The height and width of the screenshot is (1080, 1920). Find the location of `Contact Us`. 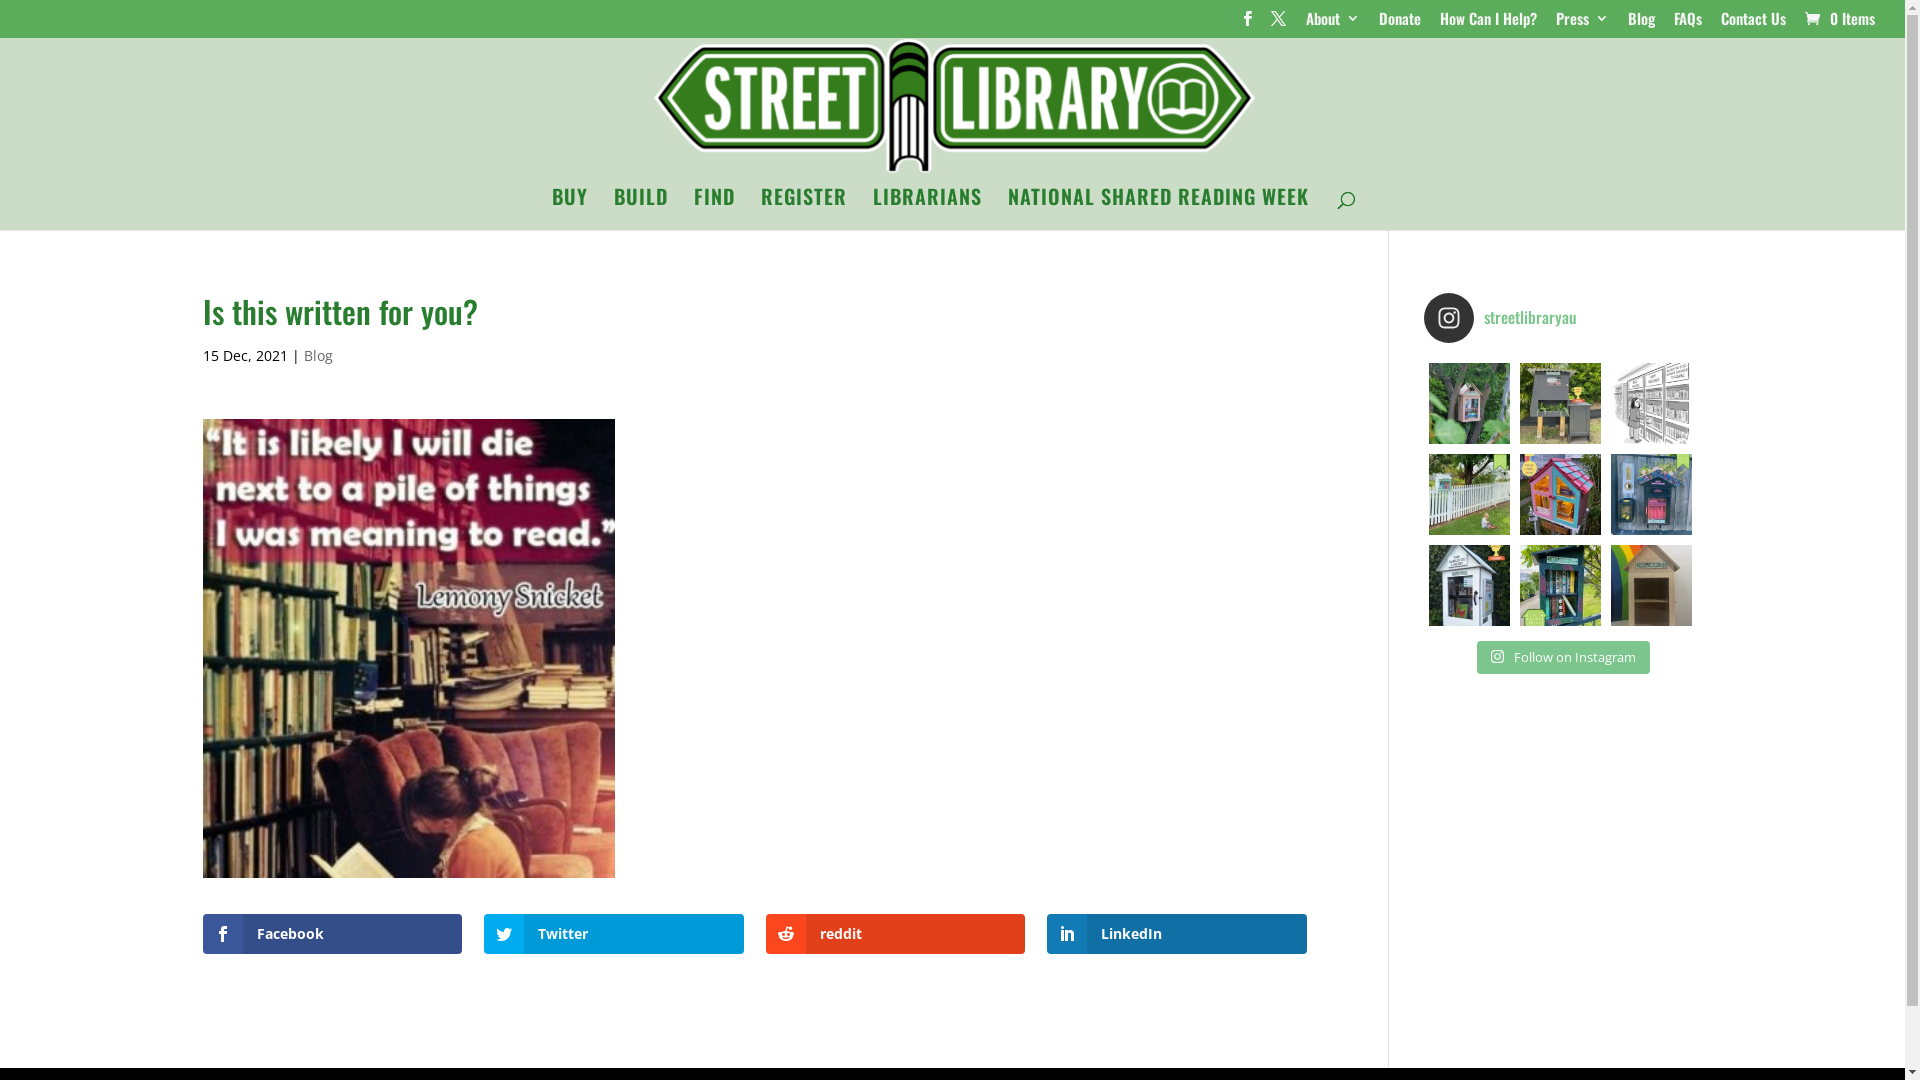

Contact Us is located at coordinates (1754, 24).